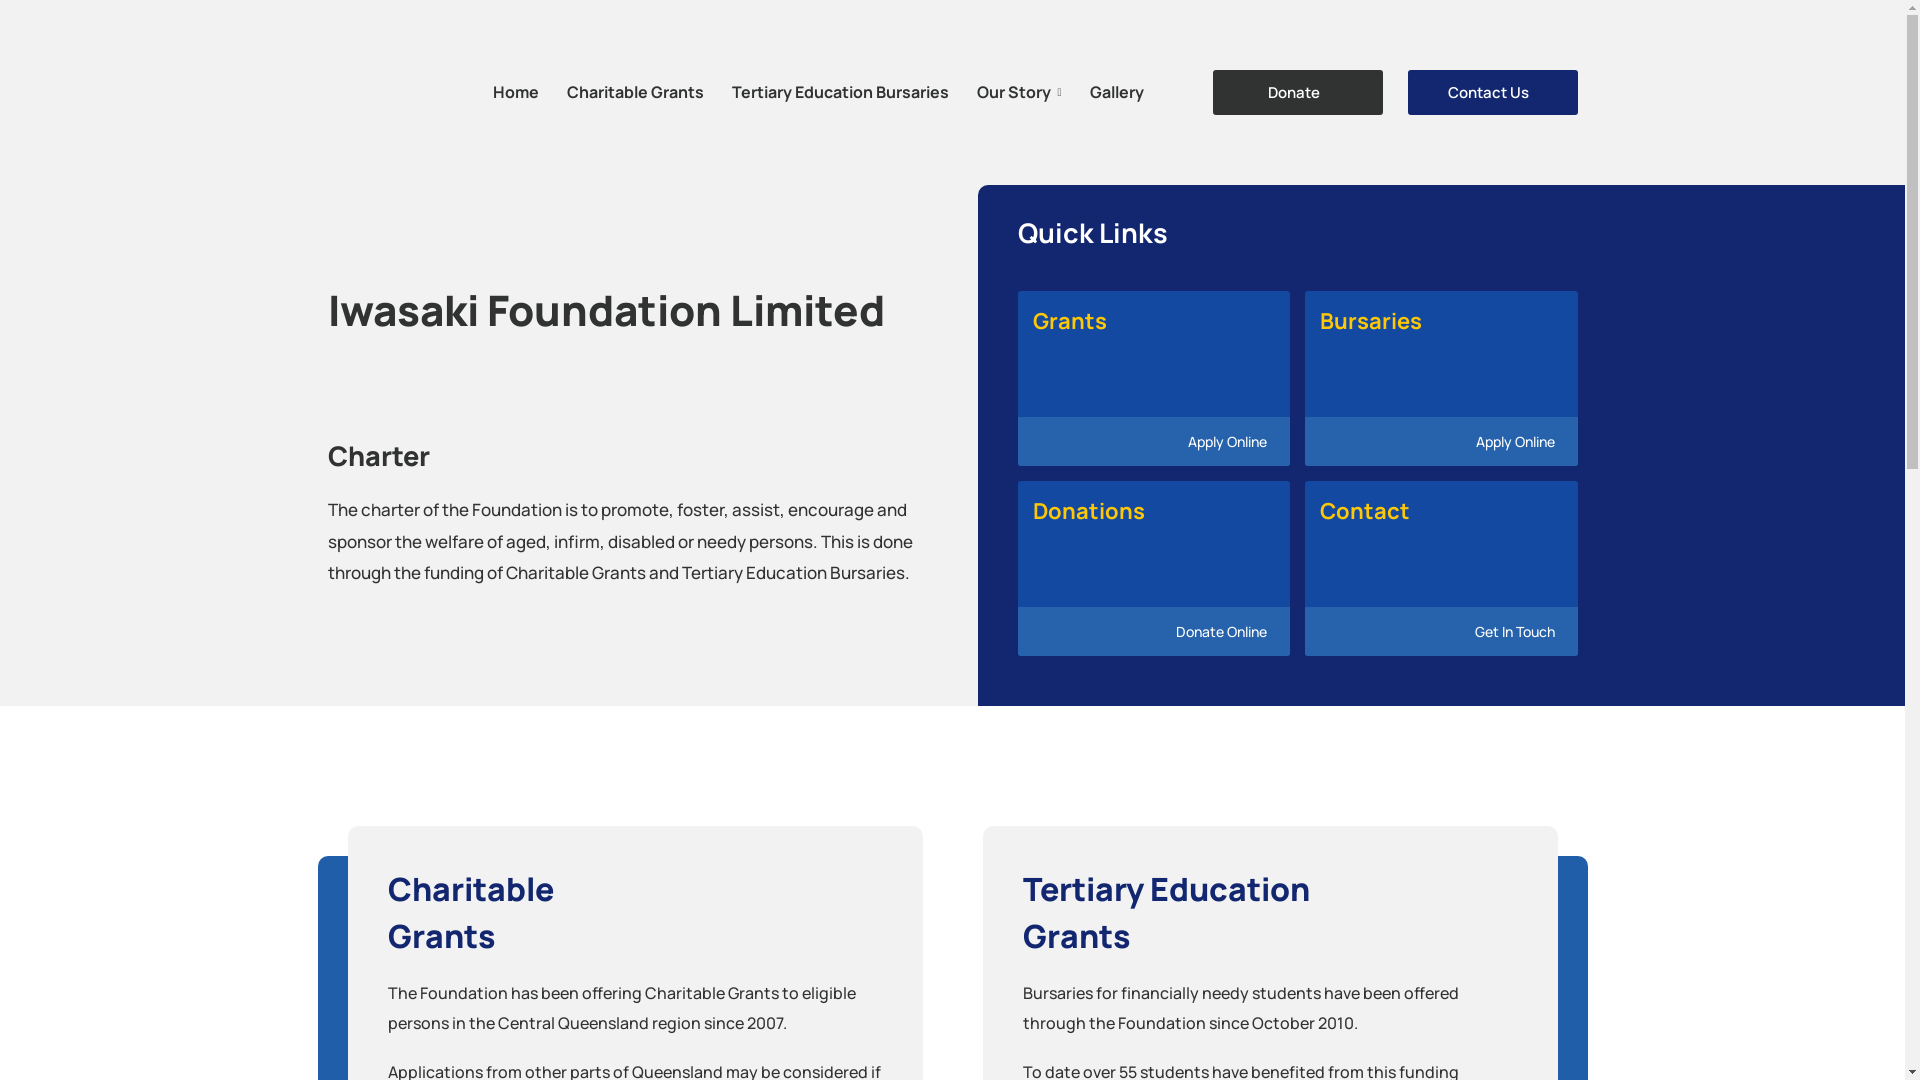 The image size is (1920, 1080). Describe the element at coordinates (1297, 92) in the screenshot. I see `Donate` at that location.